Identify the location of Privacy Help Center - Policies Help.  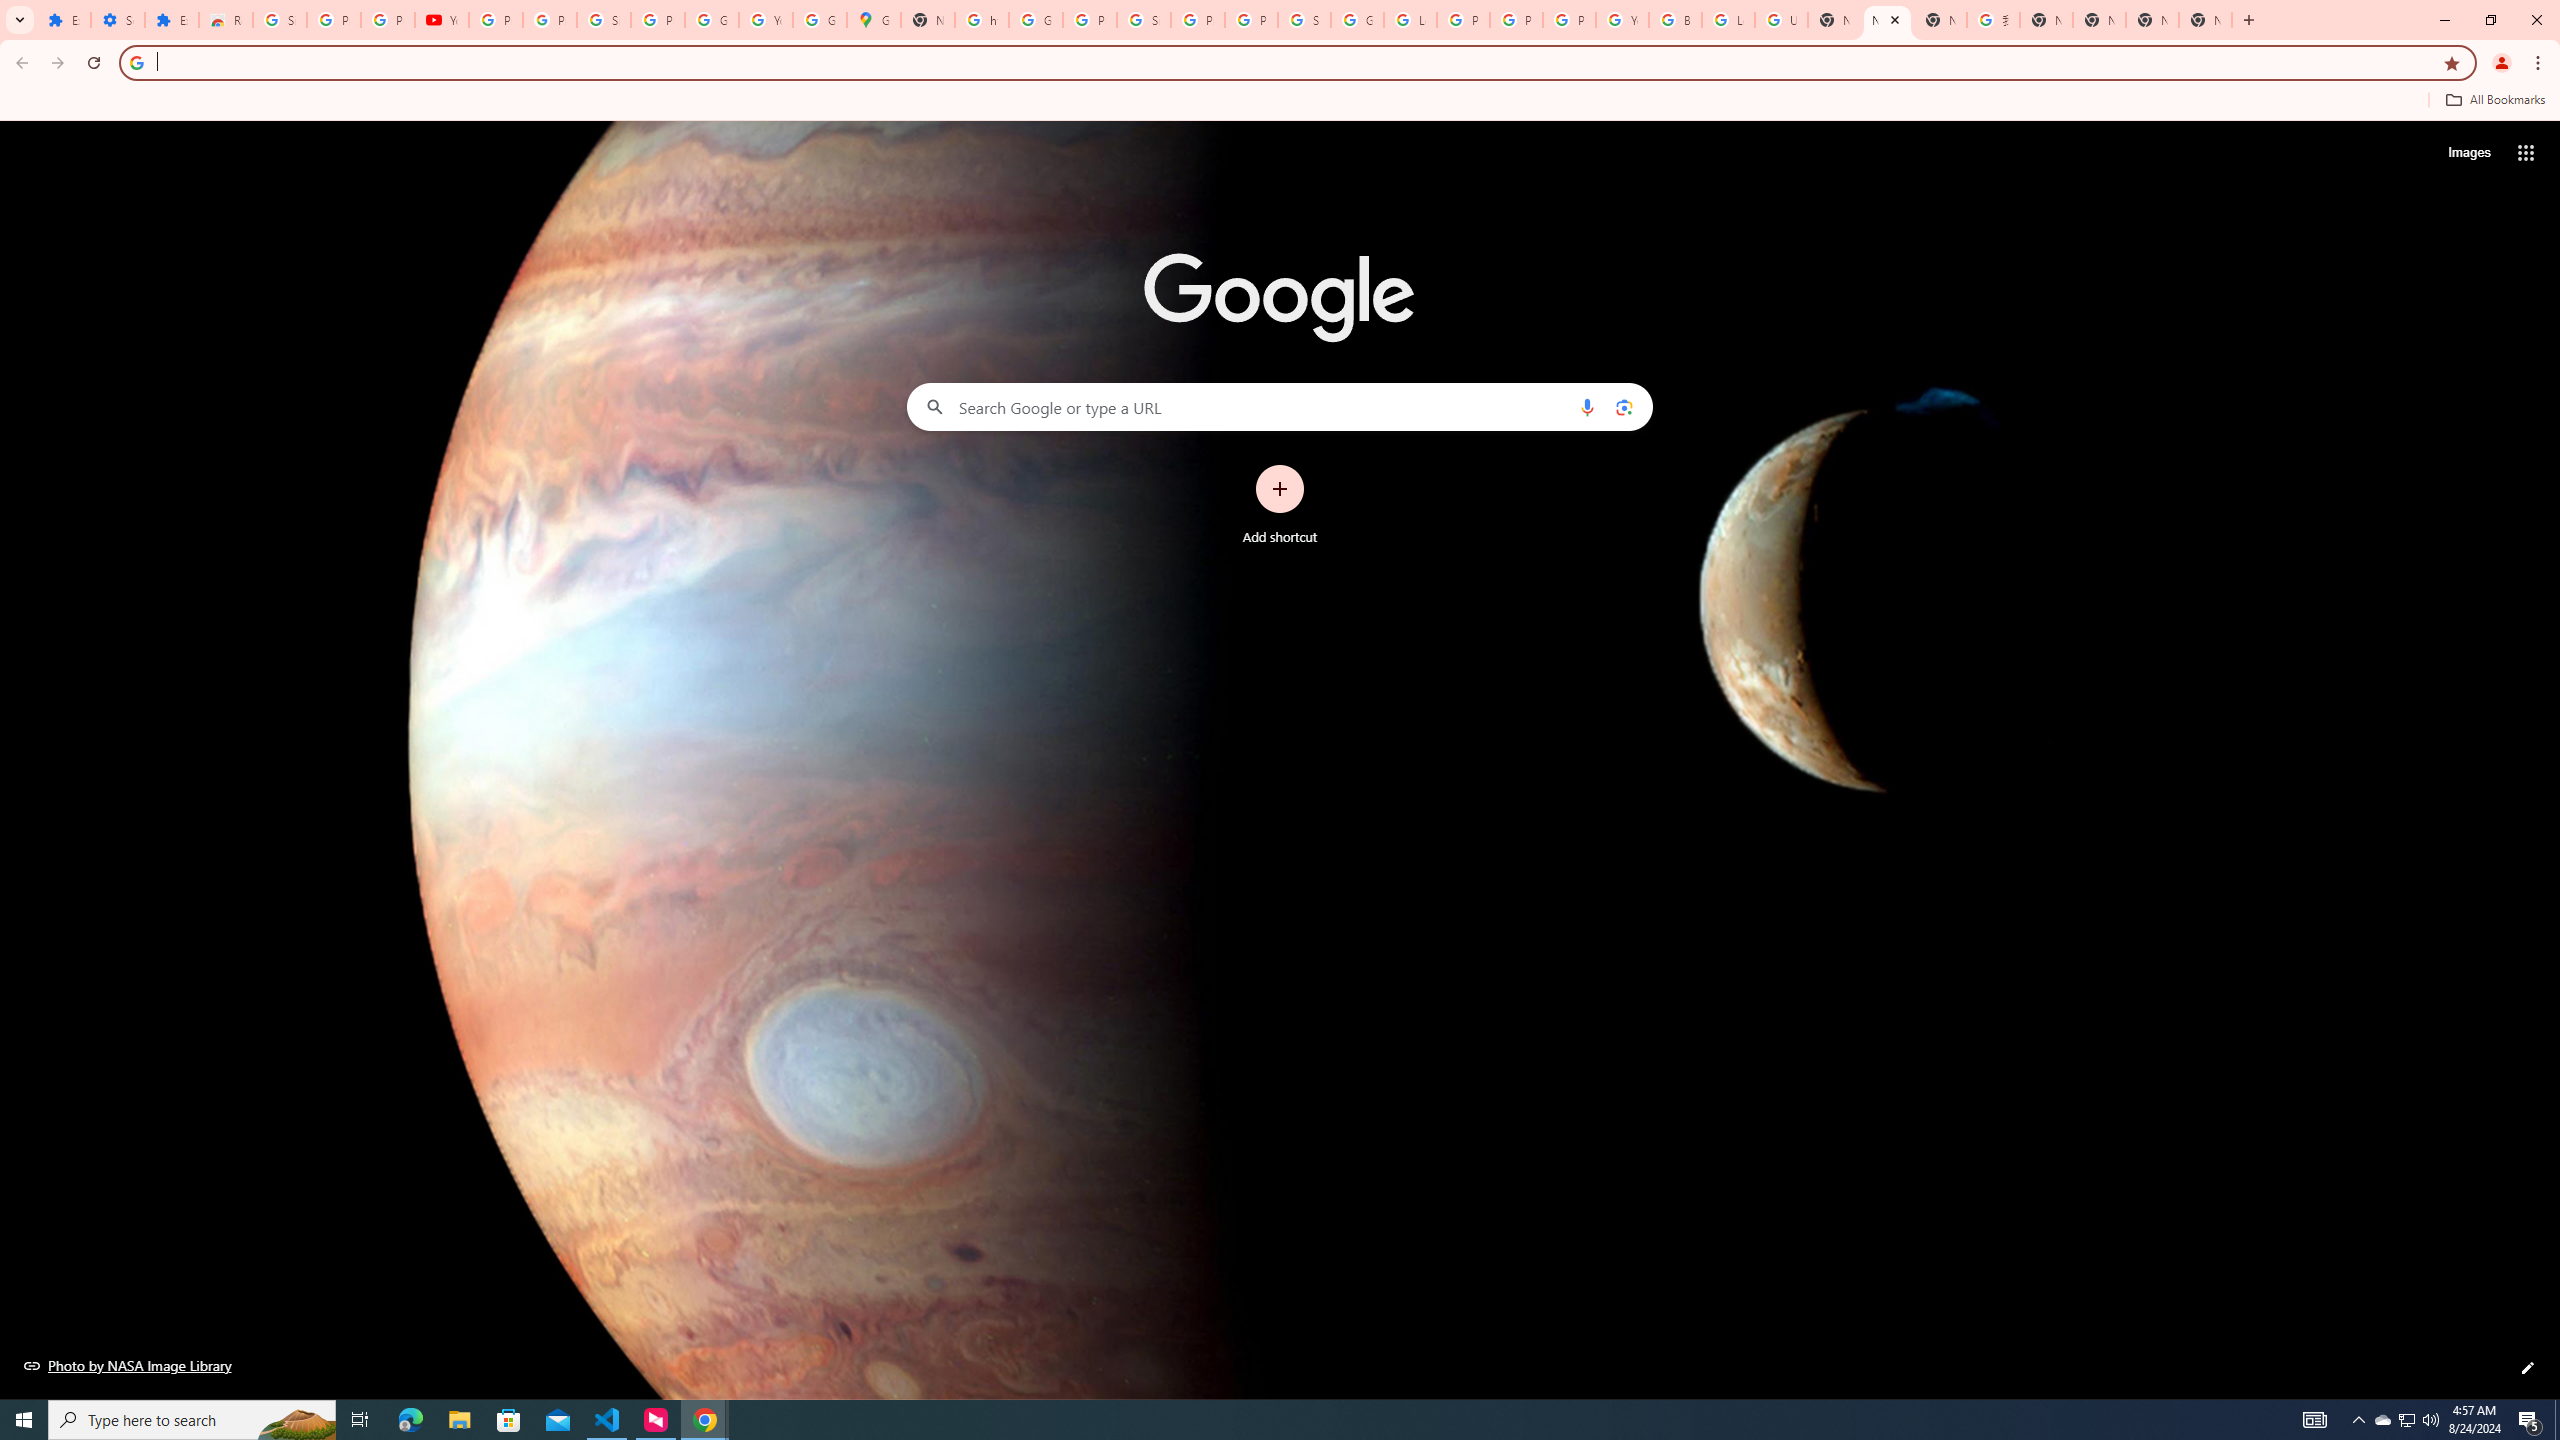
(1464, 20).